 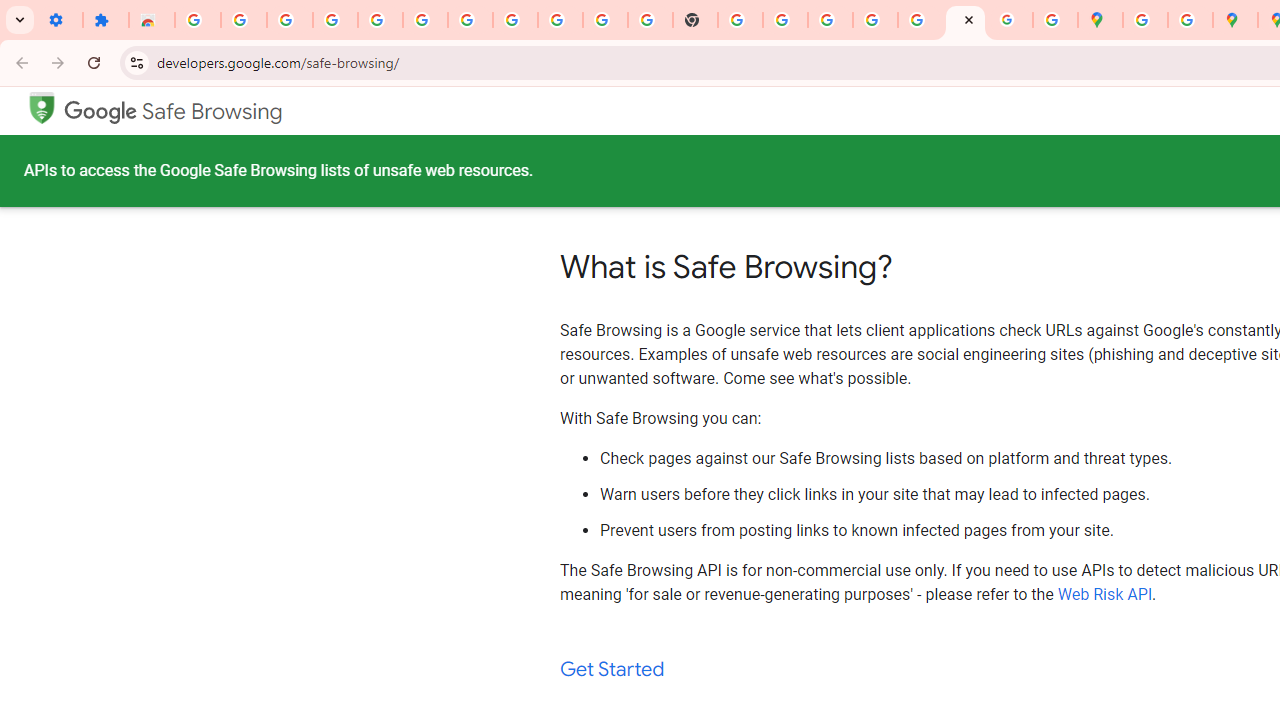 What do you see at coordinates (612, 670) in the screenshot?
I see `Get Started` at bounding box center [612, 670].